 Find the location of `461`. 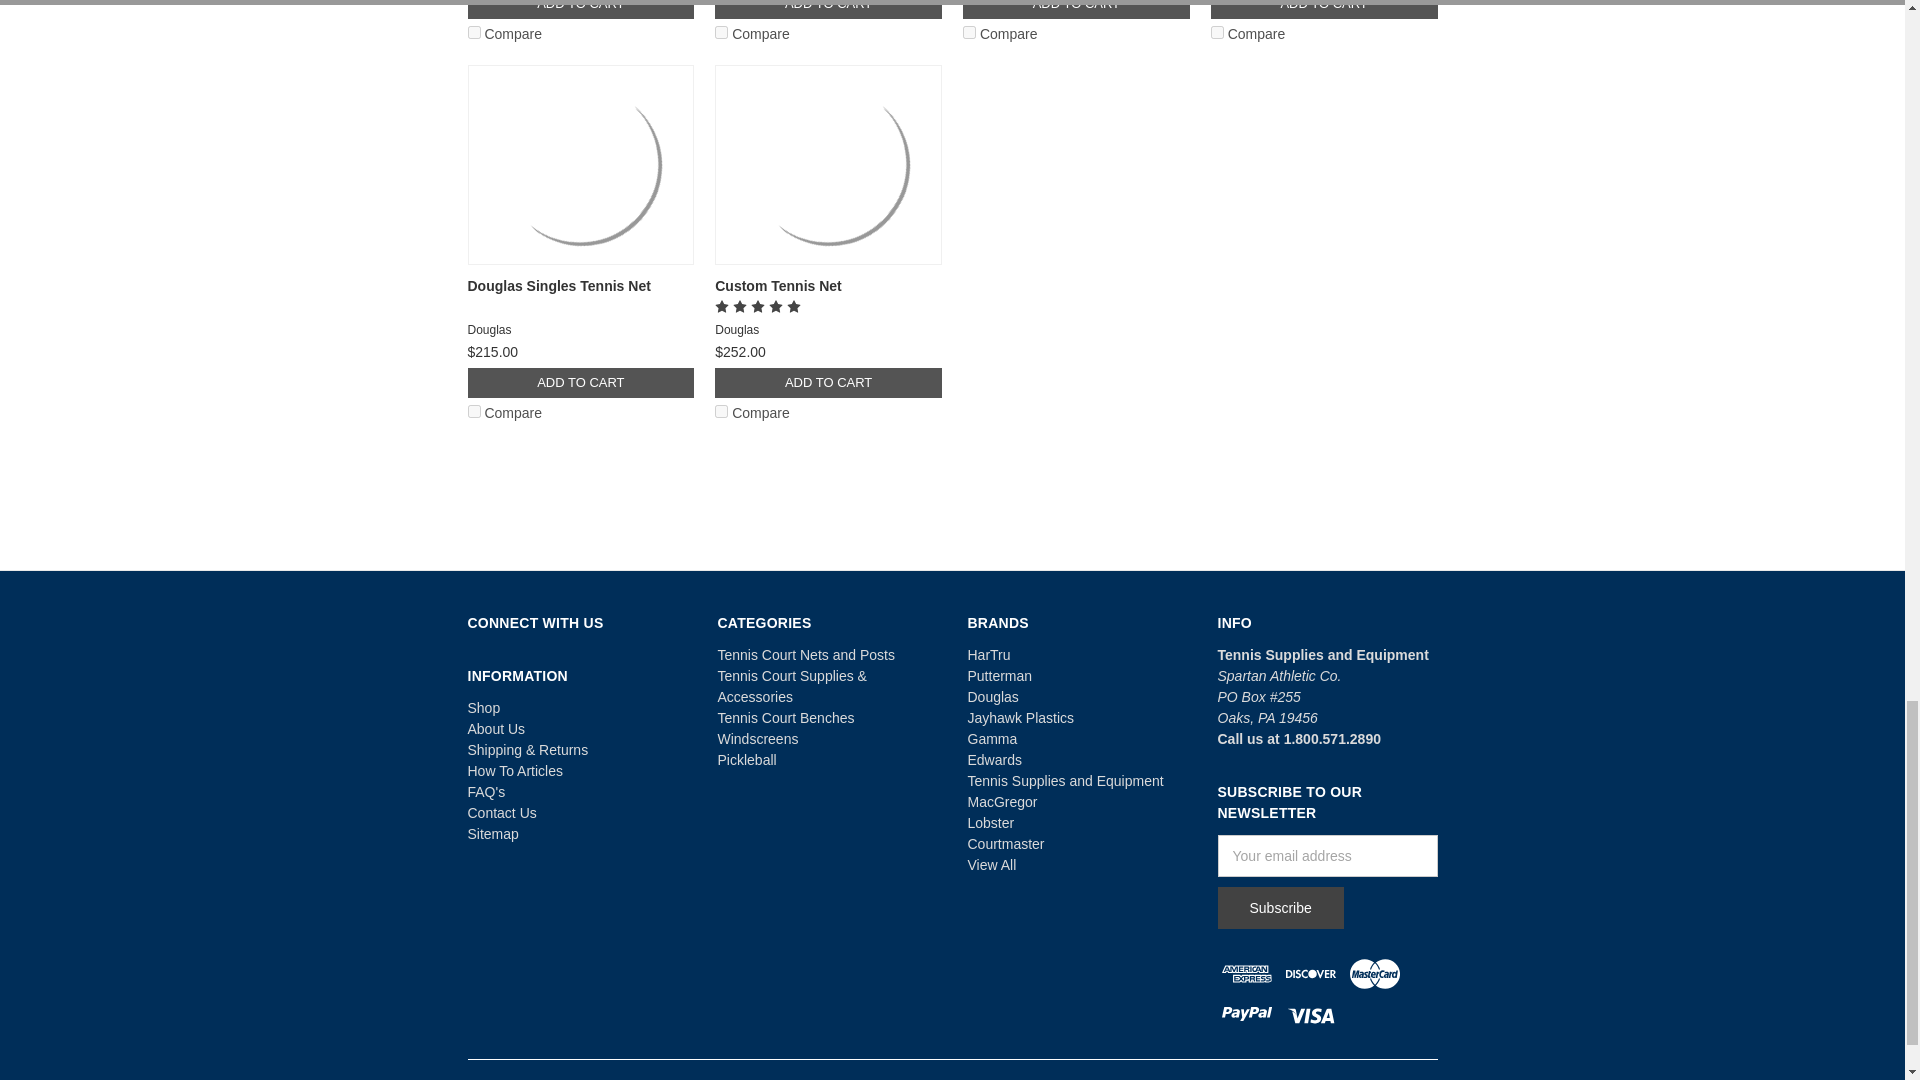

461 is located at coordinates (720, 32).